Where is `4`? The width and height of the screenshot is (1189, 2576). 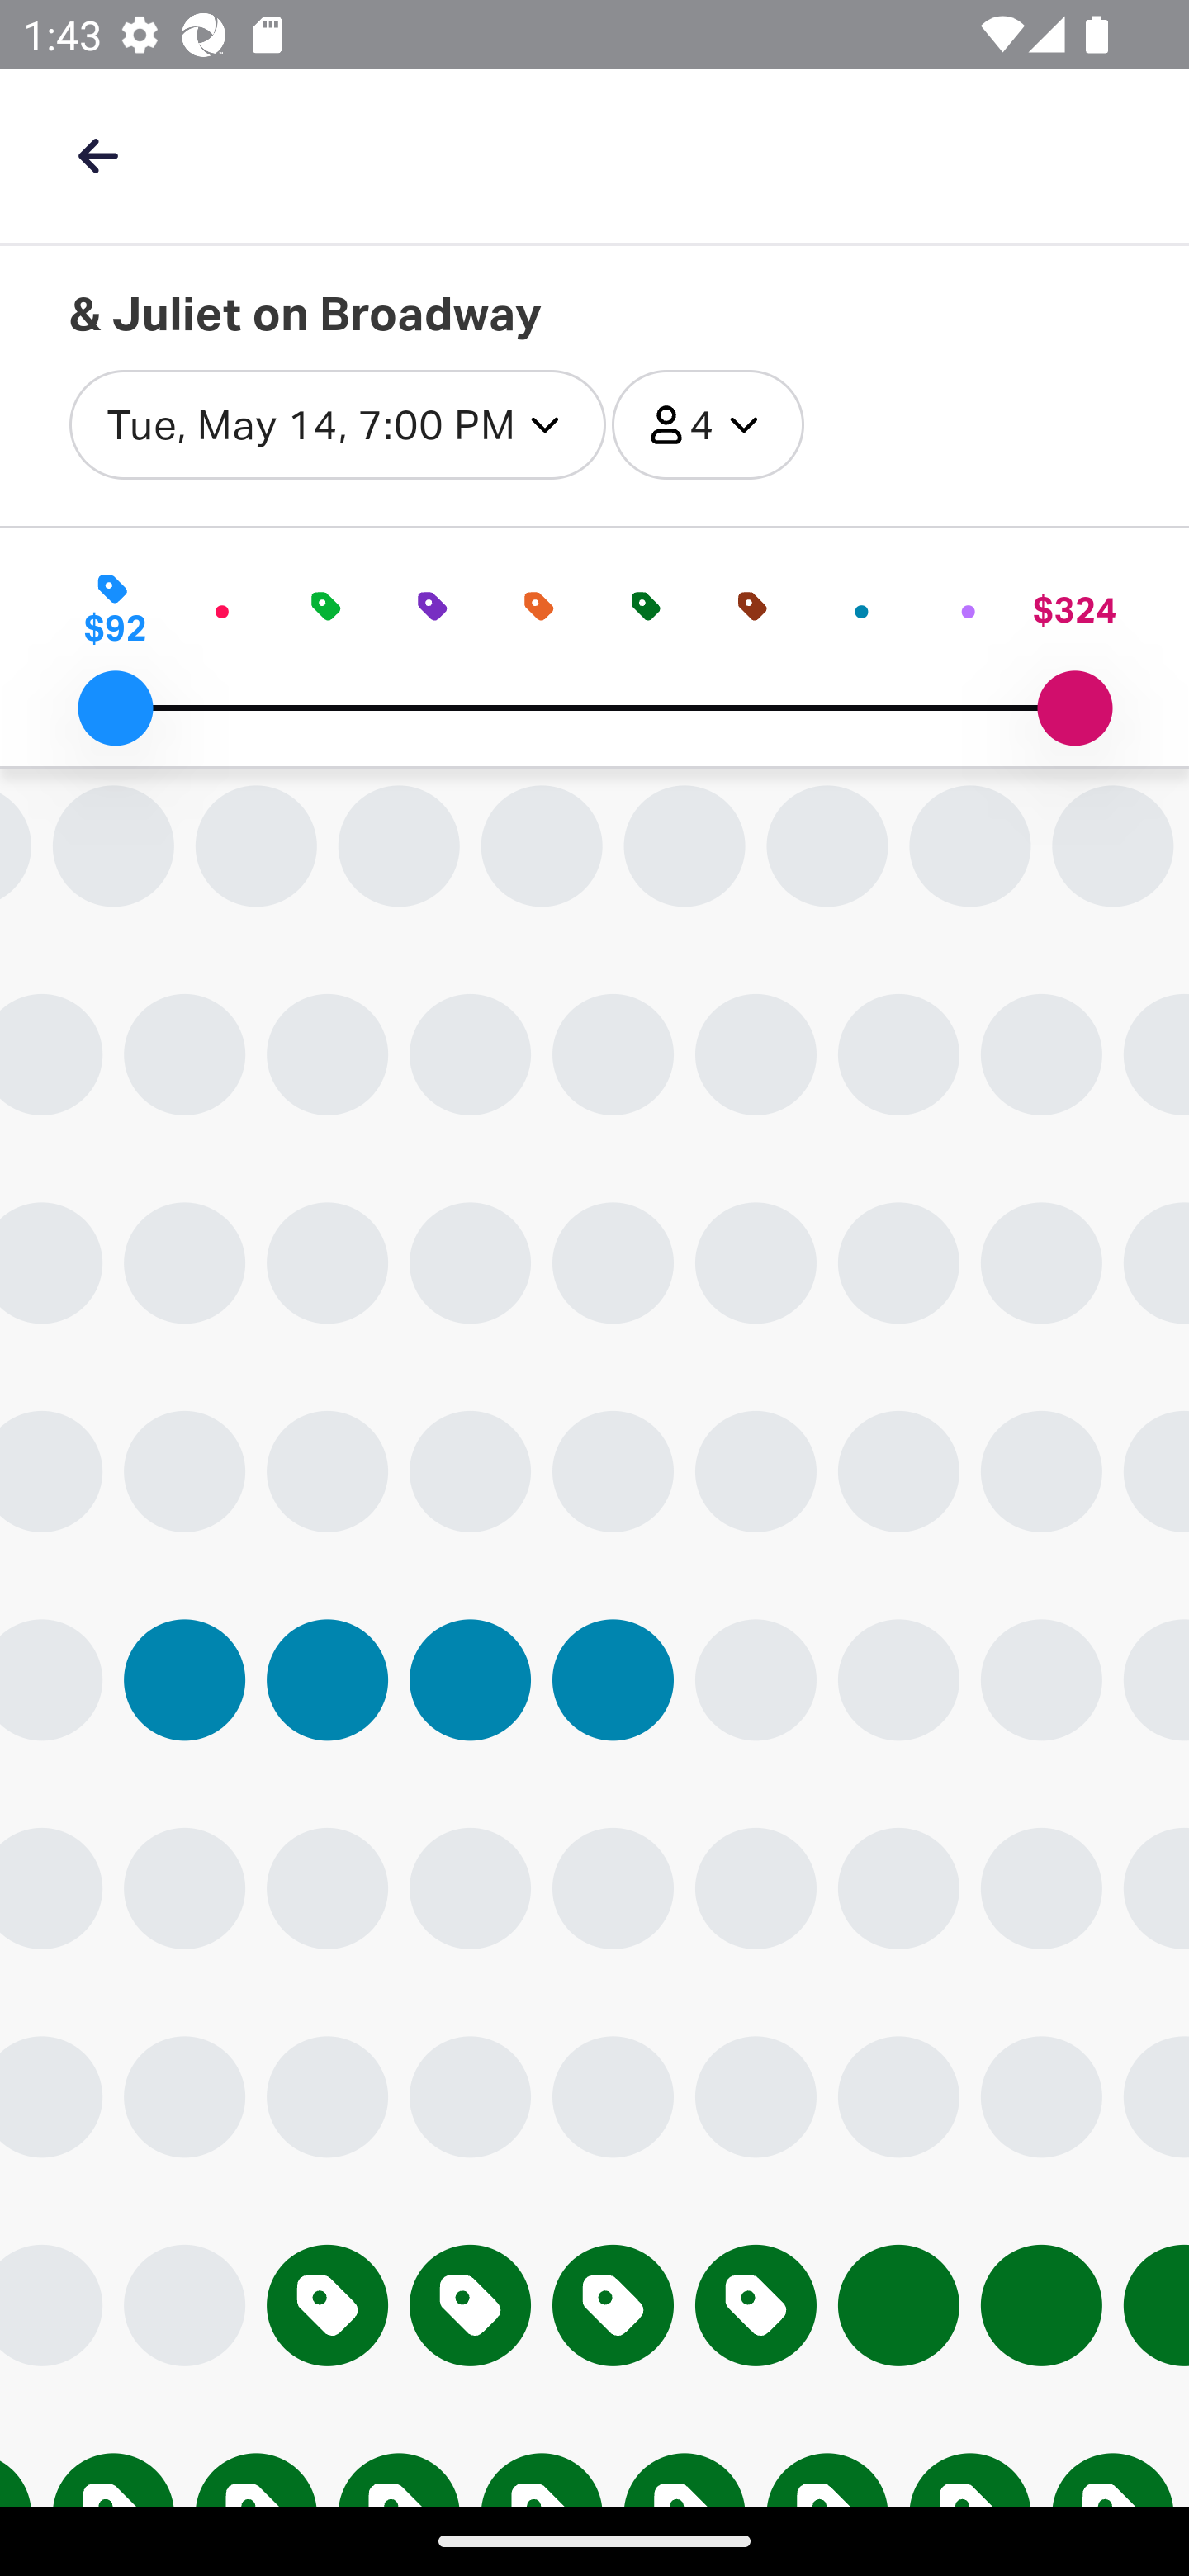 4 is located at coordinates (707, 426).